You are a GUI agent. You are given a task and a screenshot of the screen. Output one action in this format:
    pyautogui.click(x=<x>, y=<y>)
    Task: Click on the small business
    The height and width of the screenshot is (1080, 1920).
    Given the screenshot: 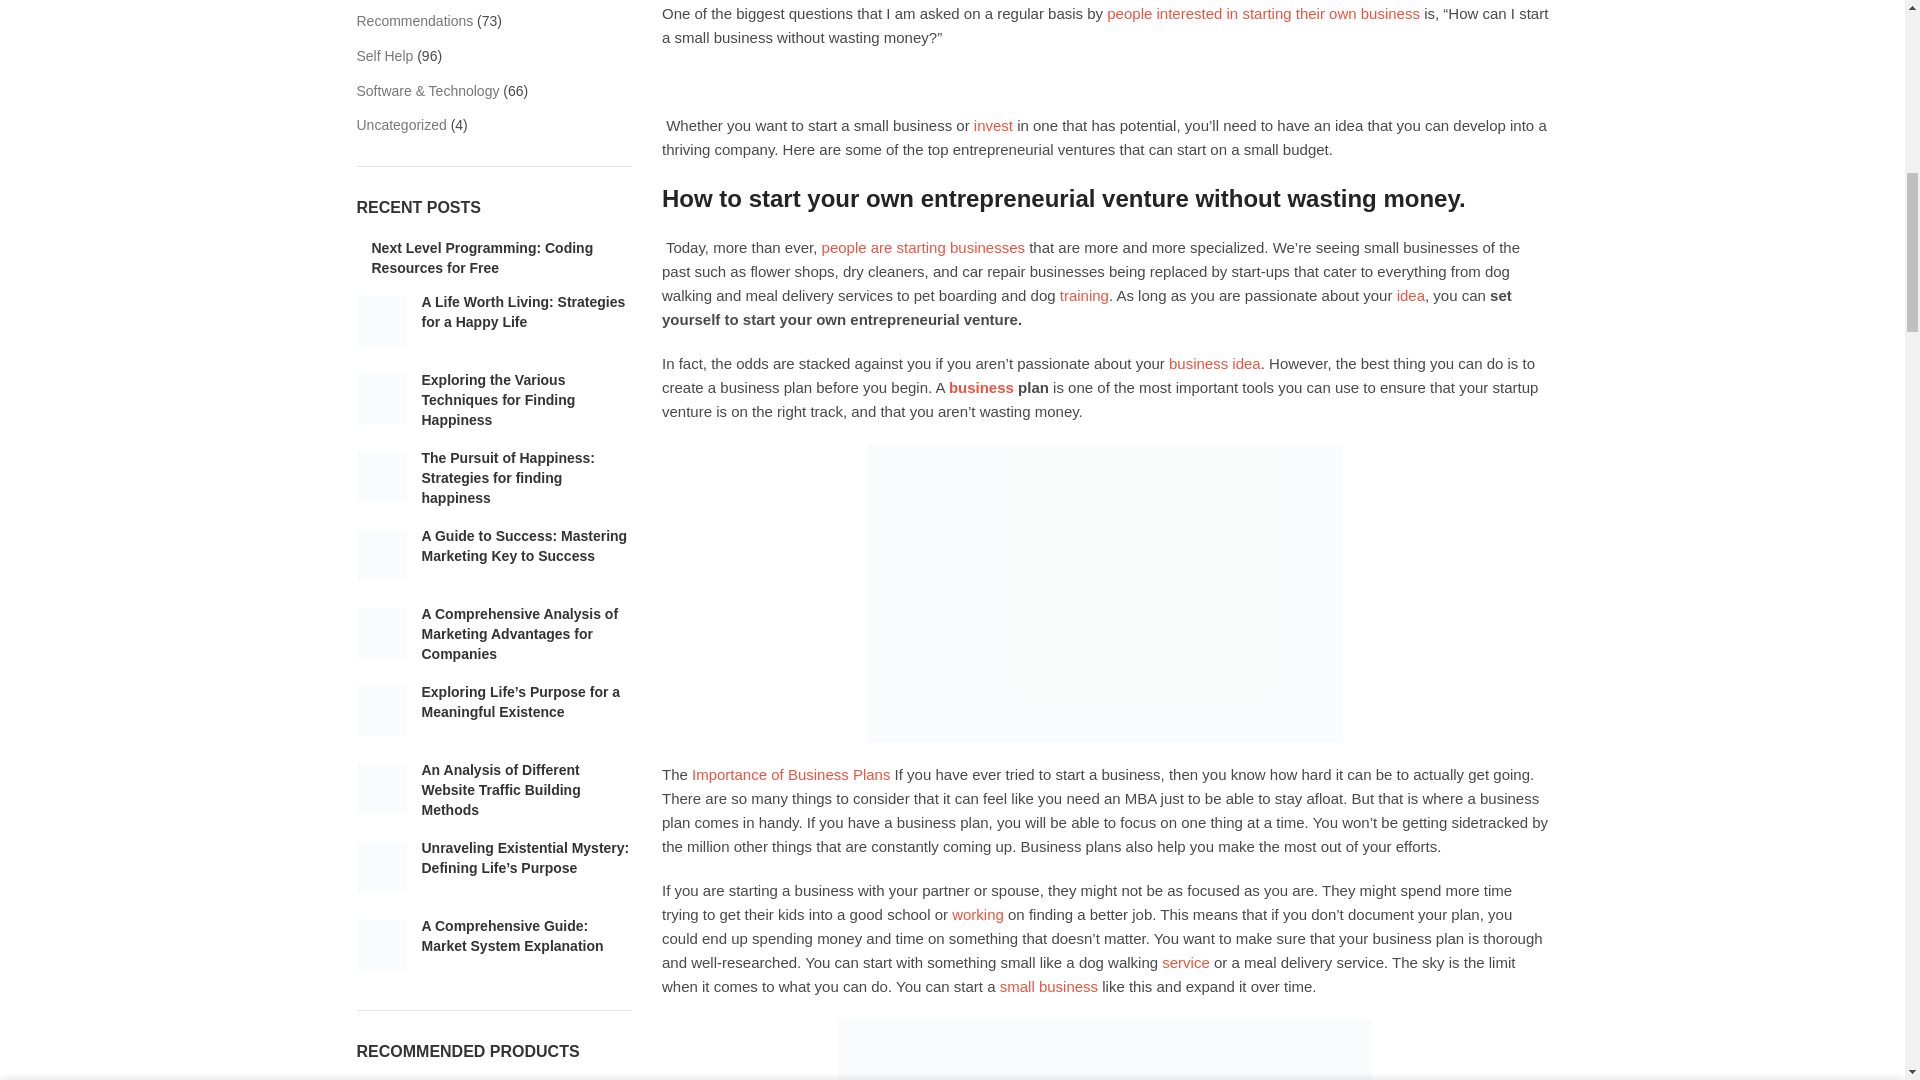 What is the action you would take?
    pyautogui.click(x=1049, y=986)
    